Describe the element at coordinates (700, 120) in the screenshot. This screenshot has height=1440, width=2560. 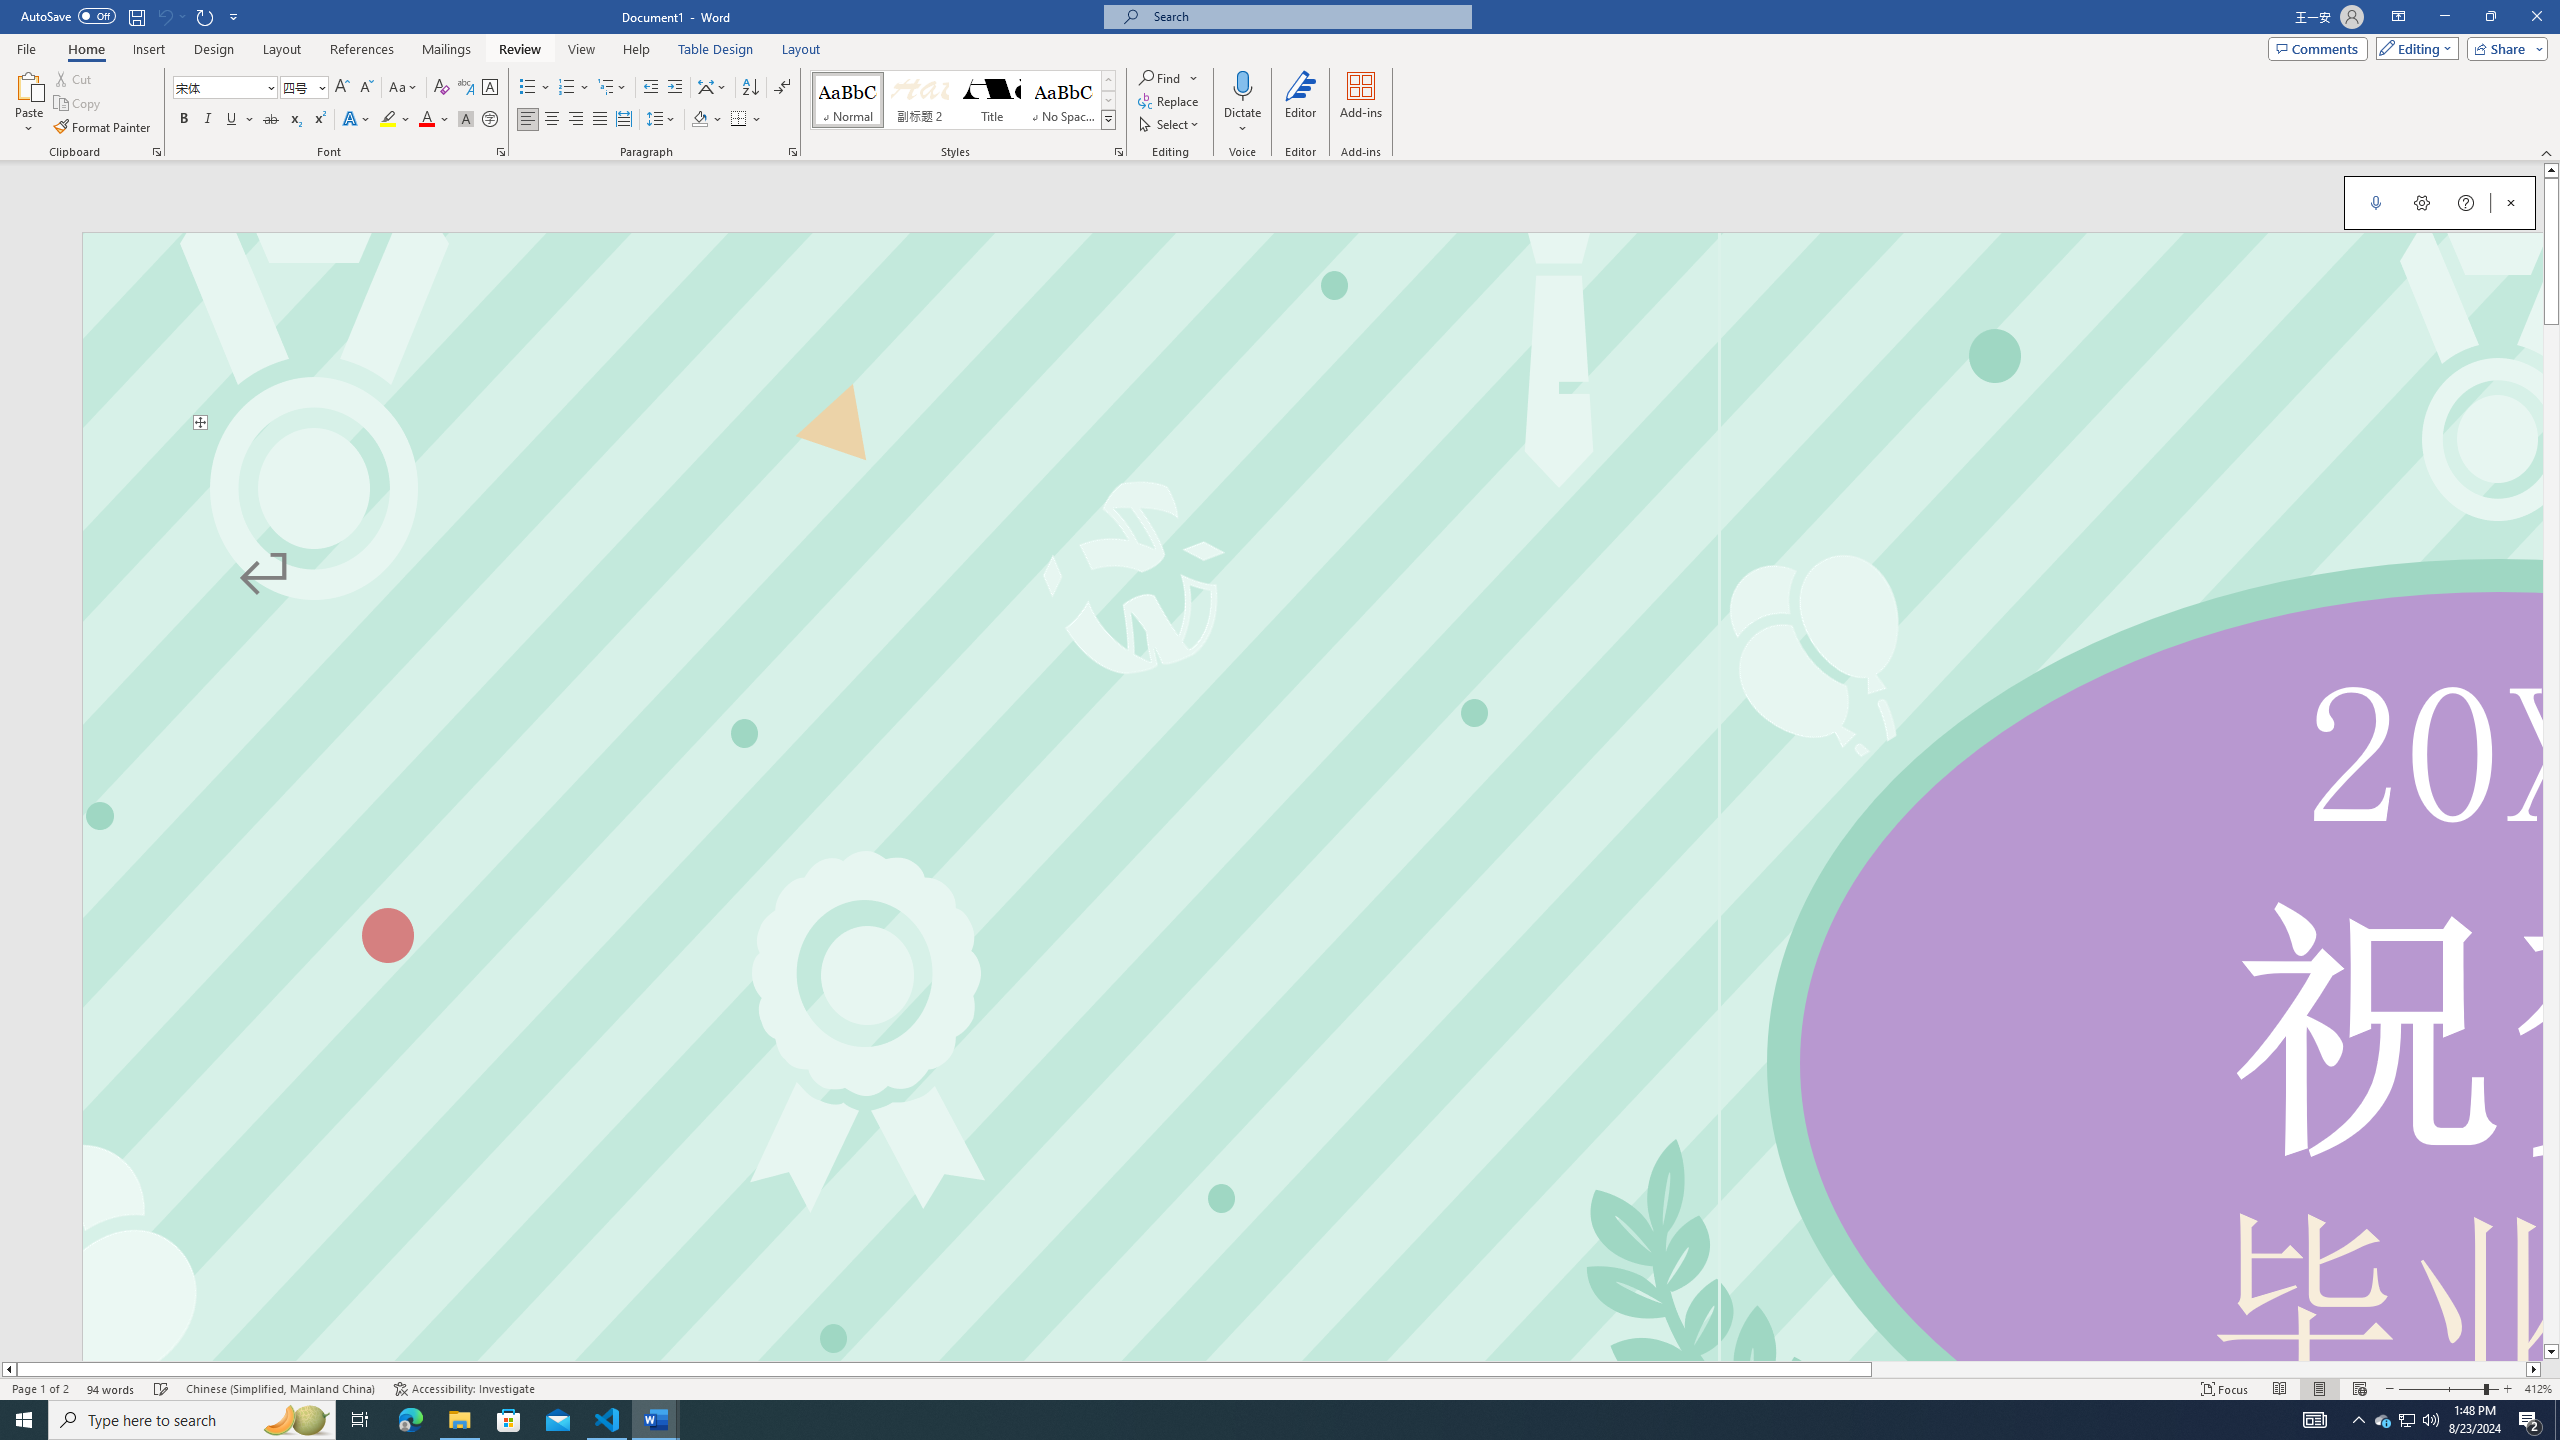
I see `Shading RGB(0, 0, 0)` at that location.